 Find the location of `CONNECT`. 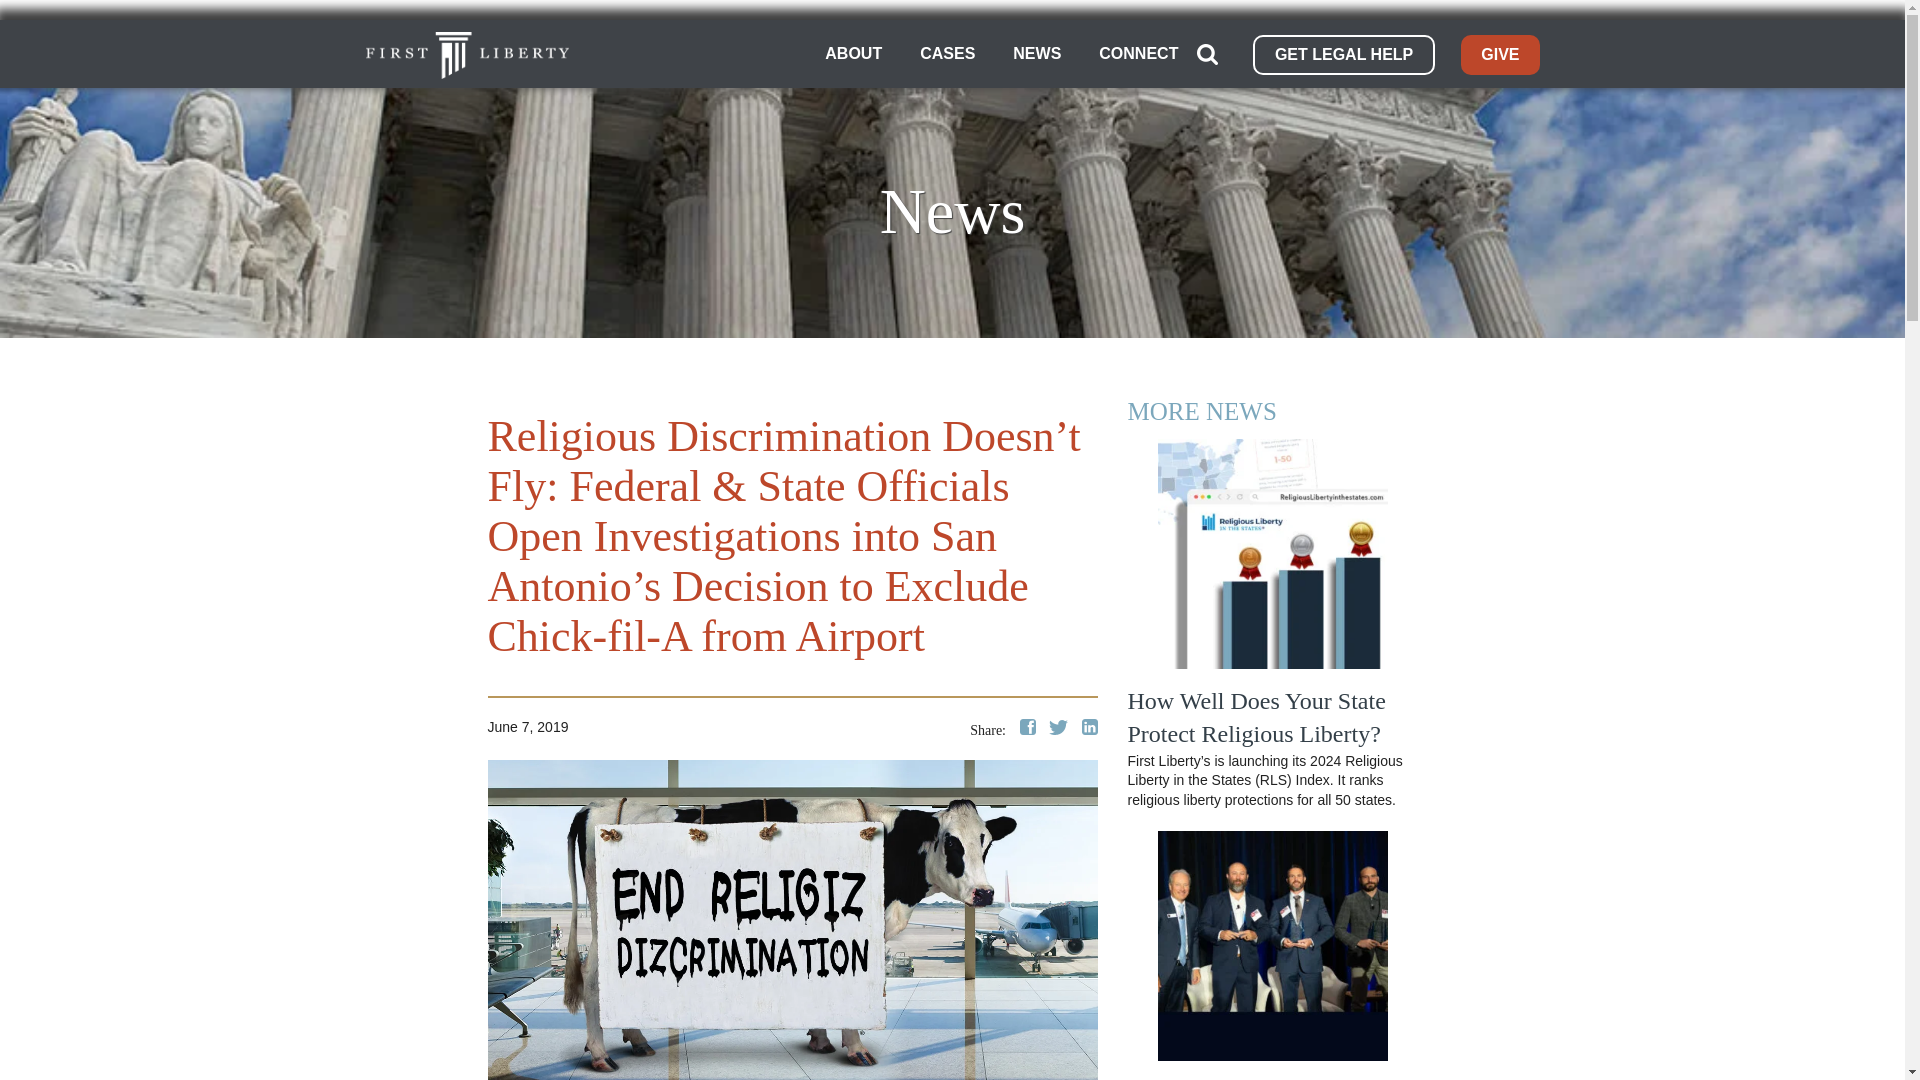

CONNECT is located at coordinates (1138, 54).